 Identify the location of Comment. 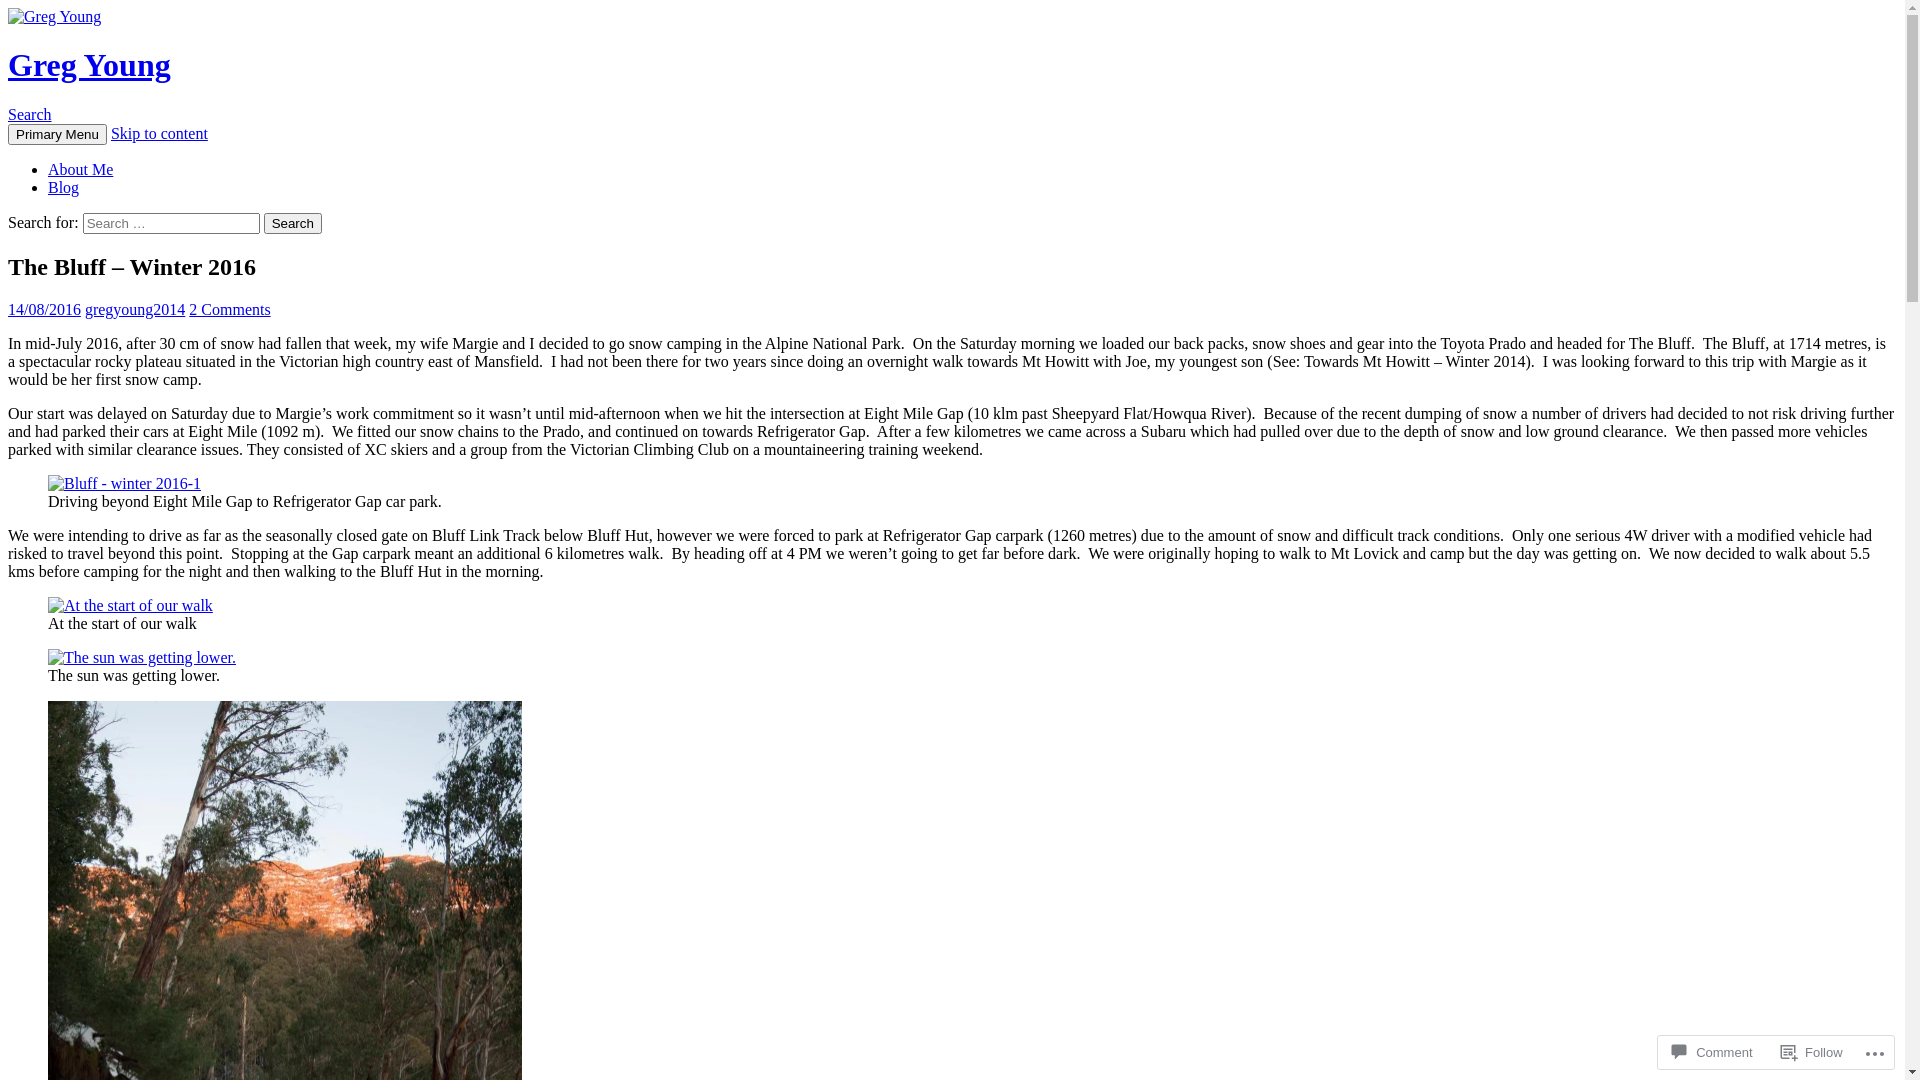
(1712, 1052).